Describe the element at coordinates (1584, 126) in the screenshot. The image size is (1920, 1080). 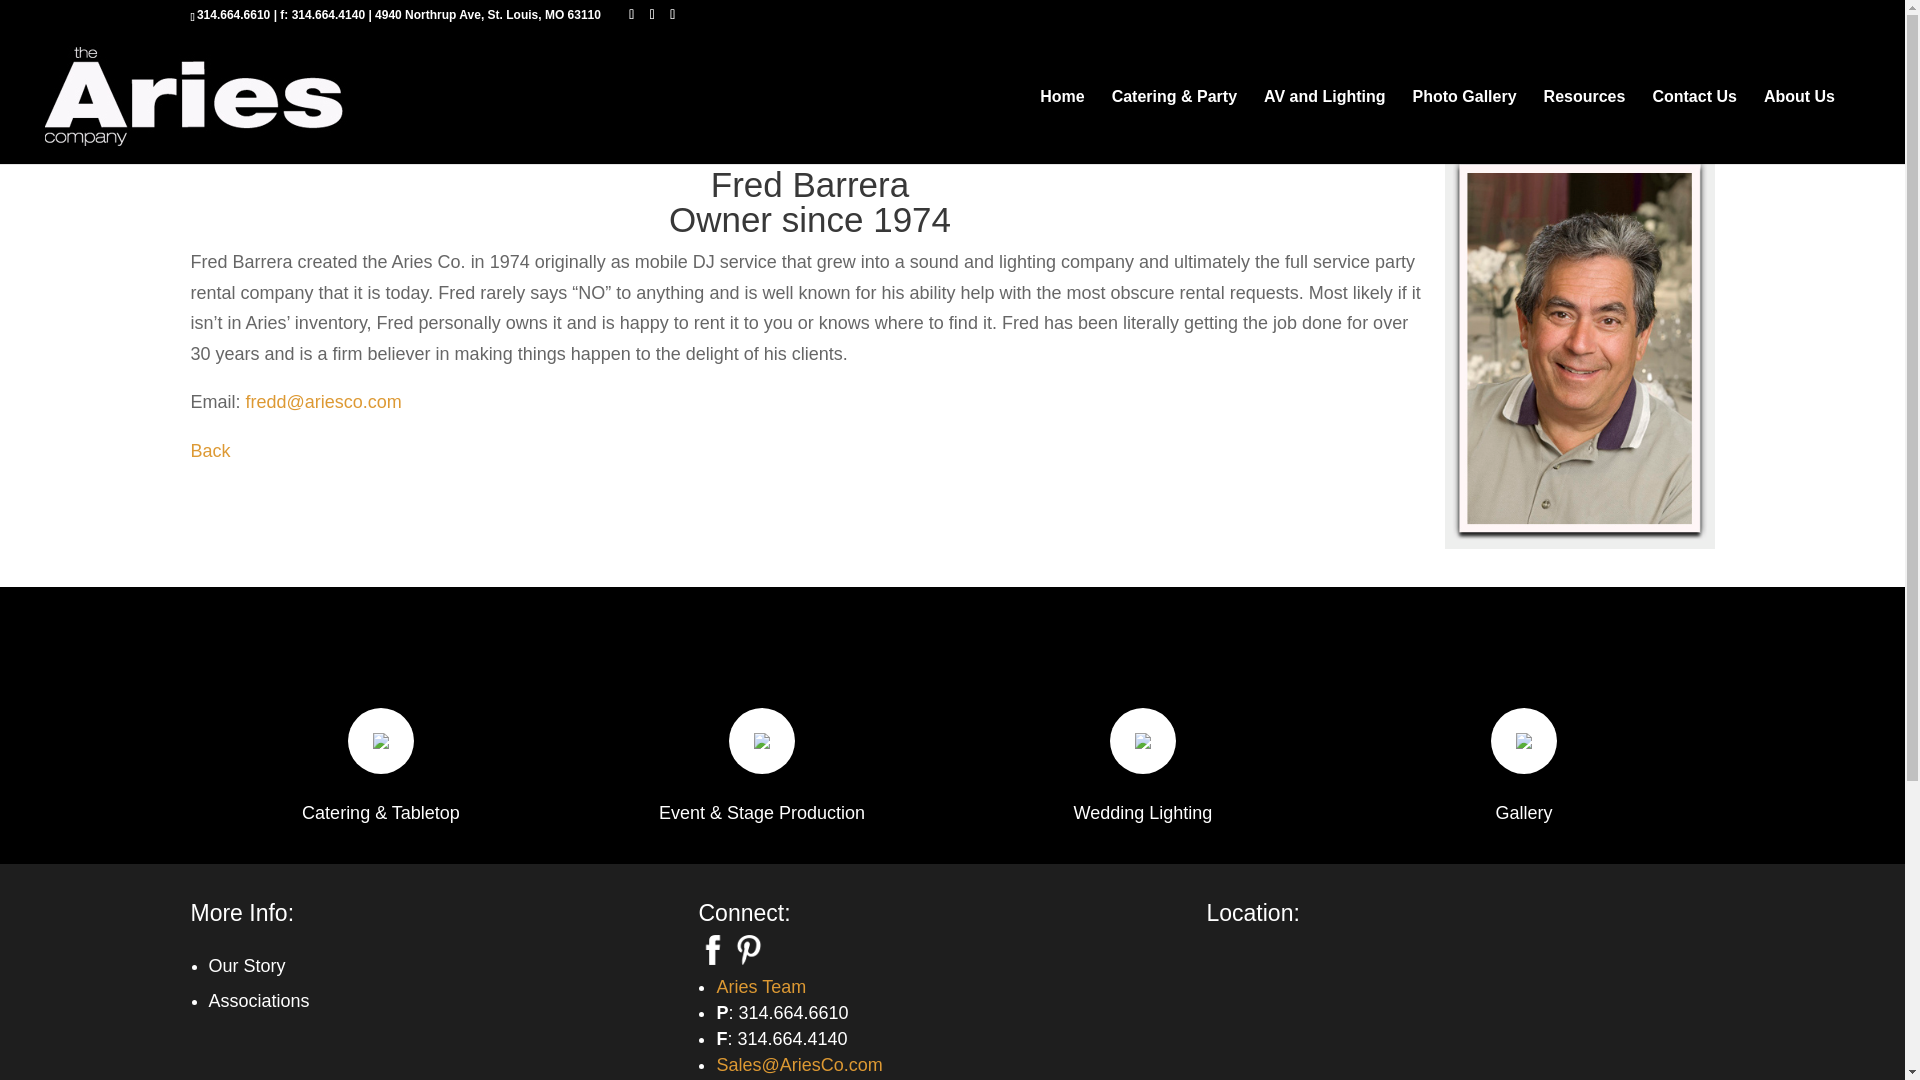
I see `Resources` at that location.